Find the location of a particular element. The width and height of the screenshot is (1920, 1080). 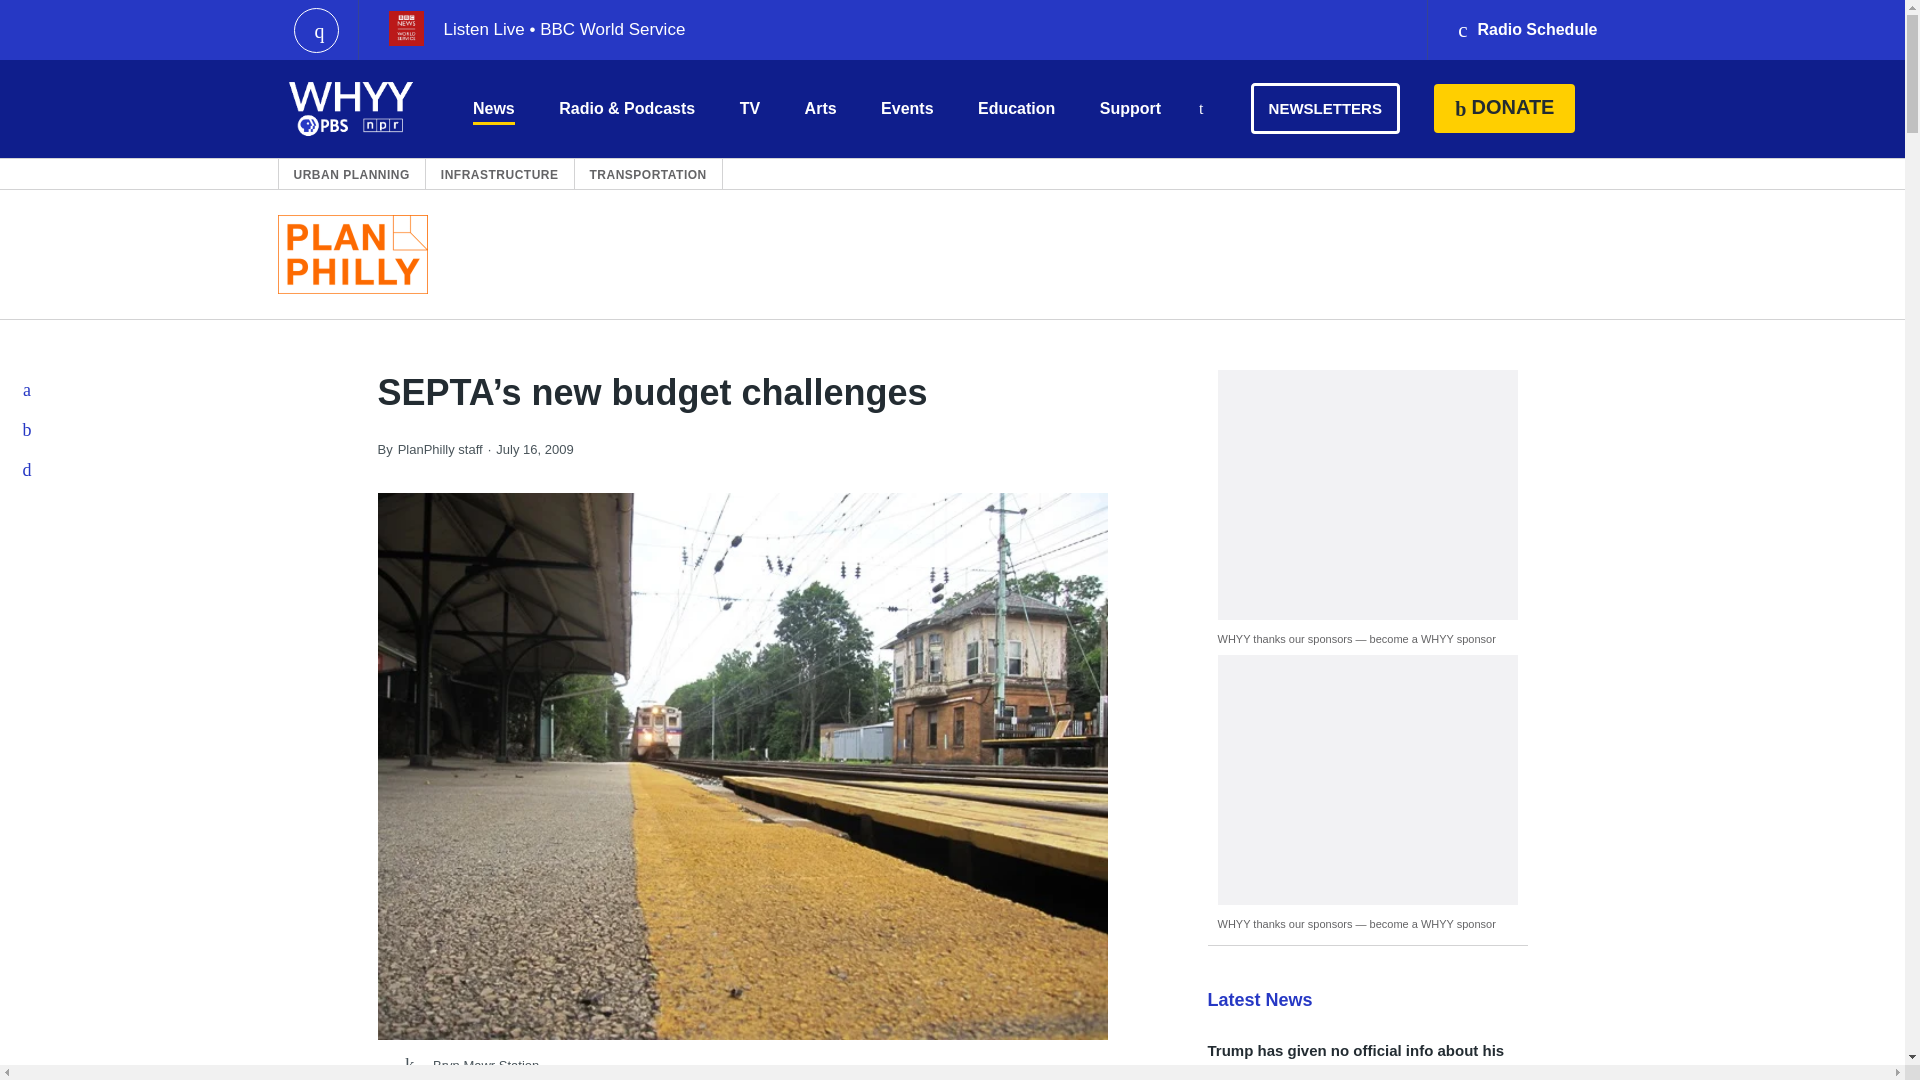

Search is located at coordinates (1200, 110).